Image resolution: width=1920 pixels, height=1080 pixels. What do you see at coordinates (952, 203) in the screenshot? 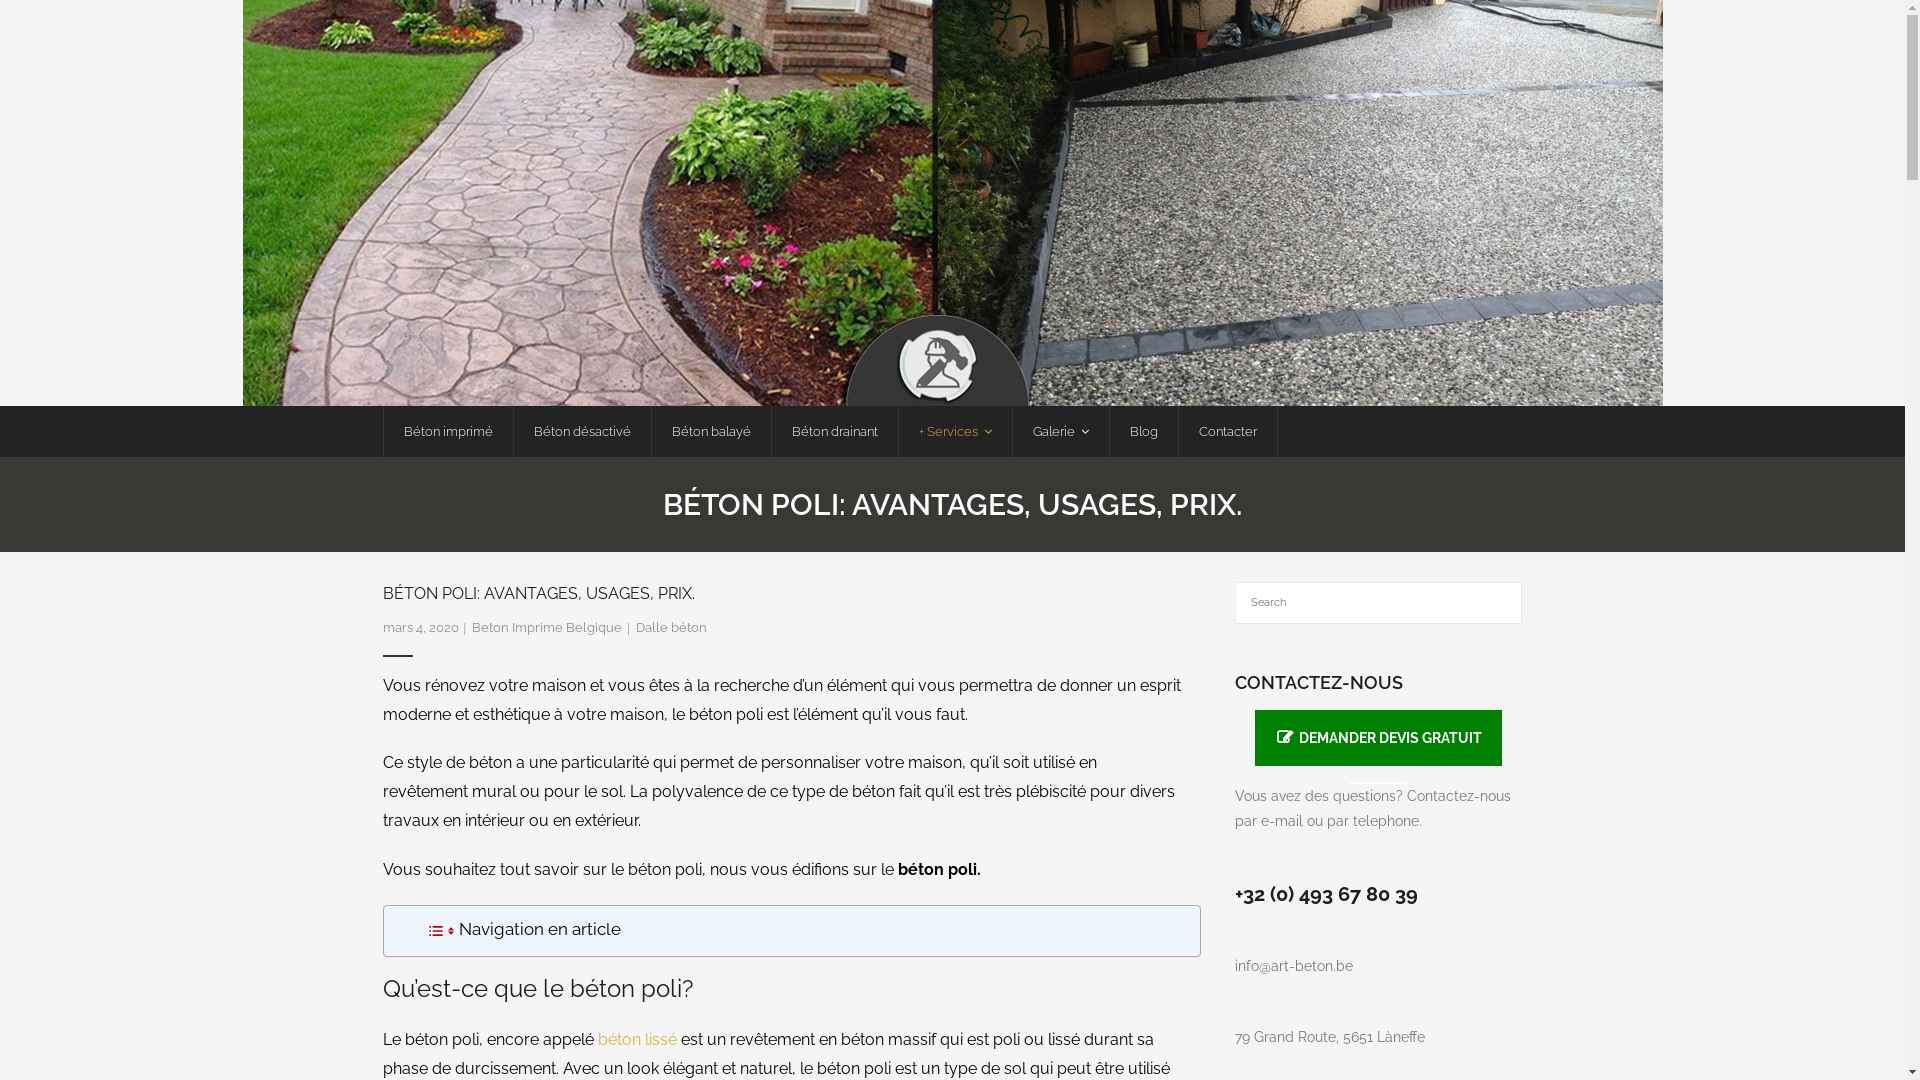
I see `beton expert` at bounding box center [952, 203].